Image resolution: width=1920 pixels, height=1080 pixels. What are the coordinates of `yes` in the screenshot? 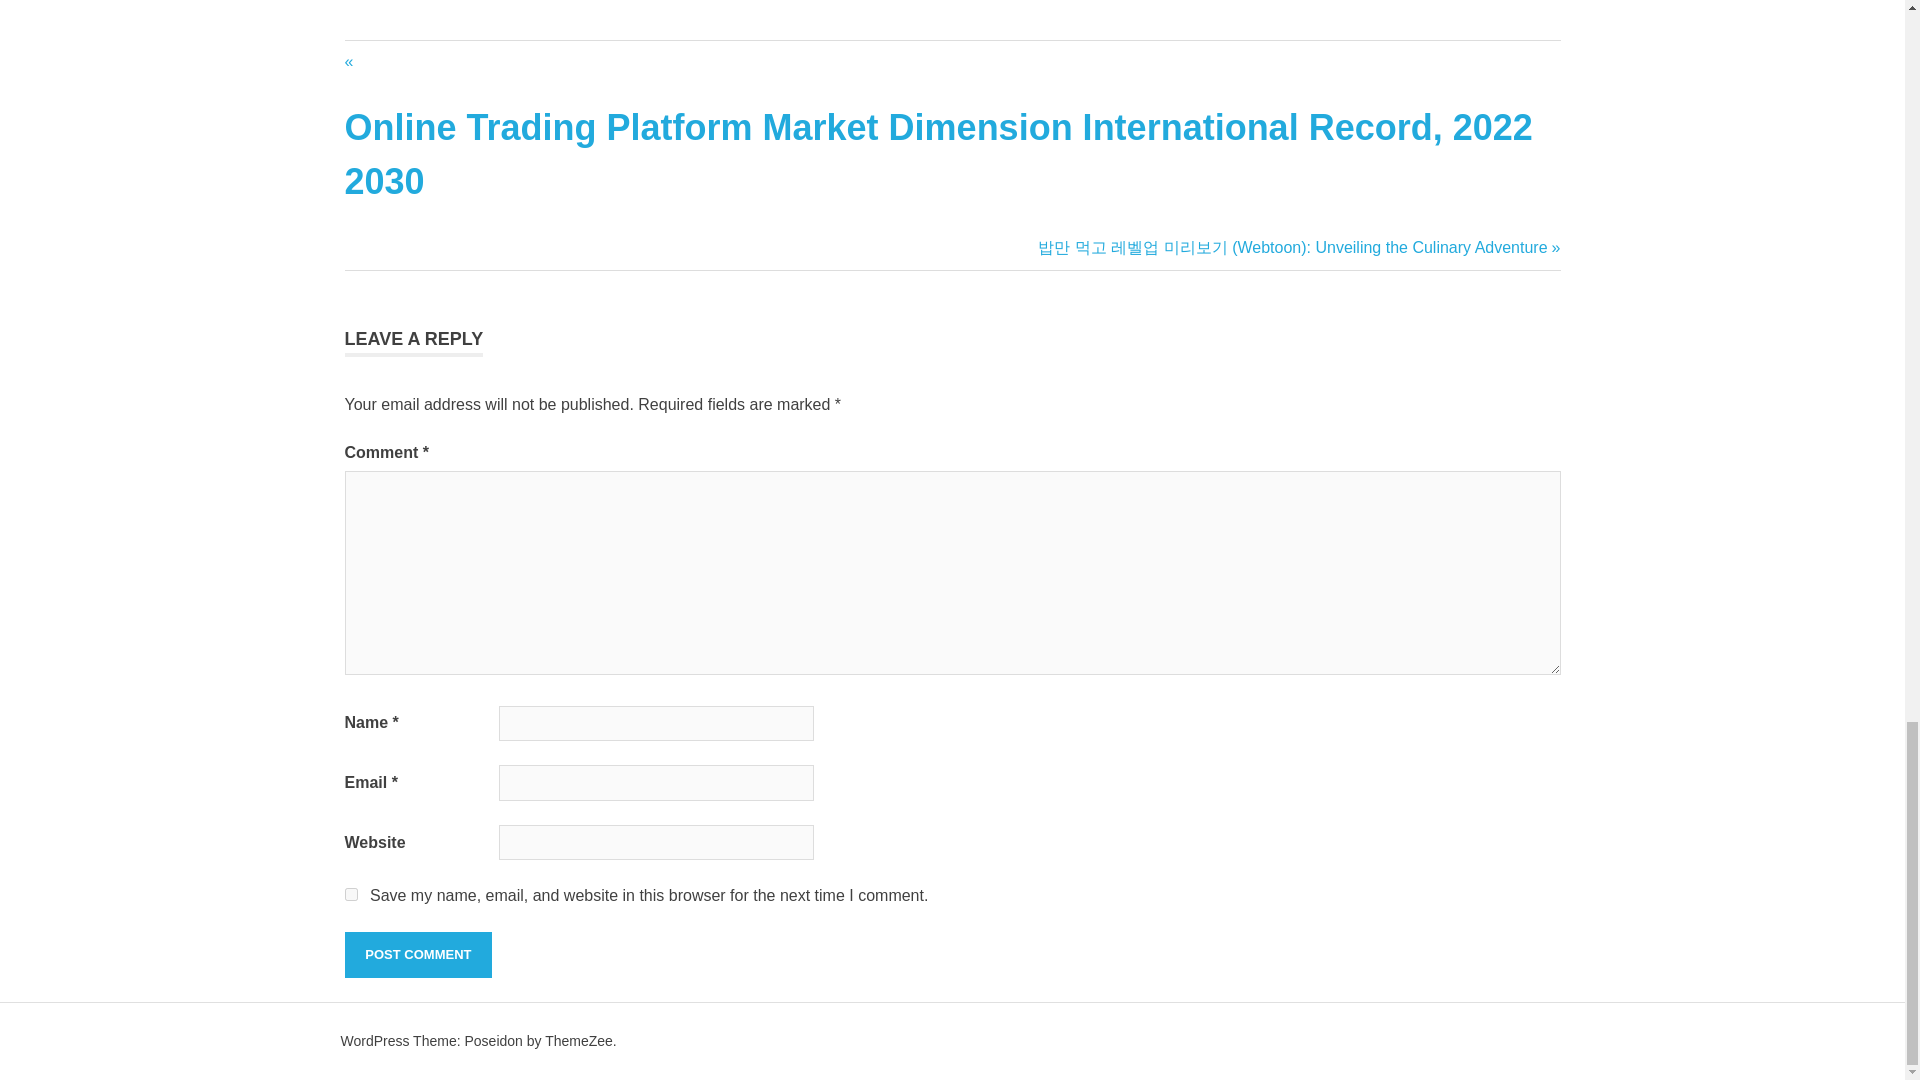 It's located at (350, 894).